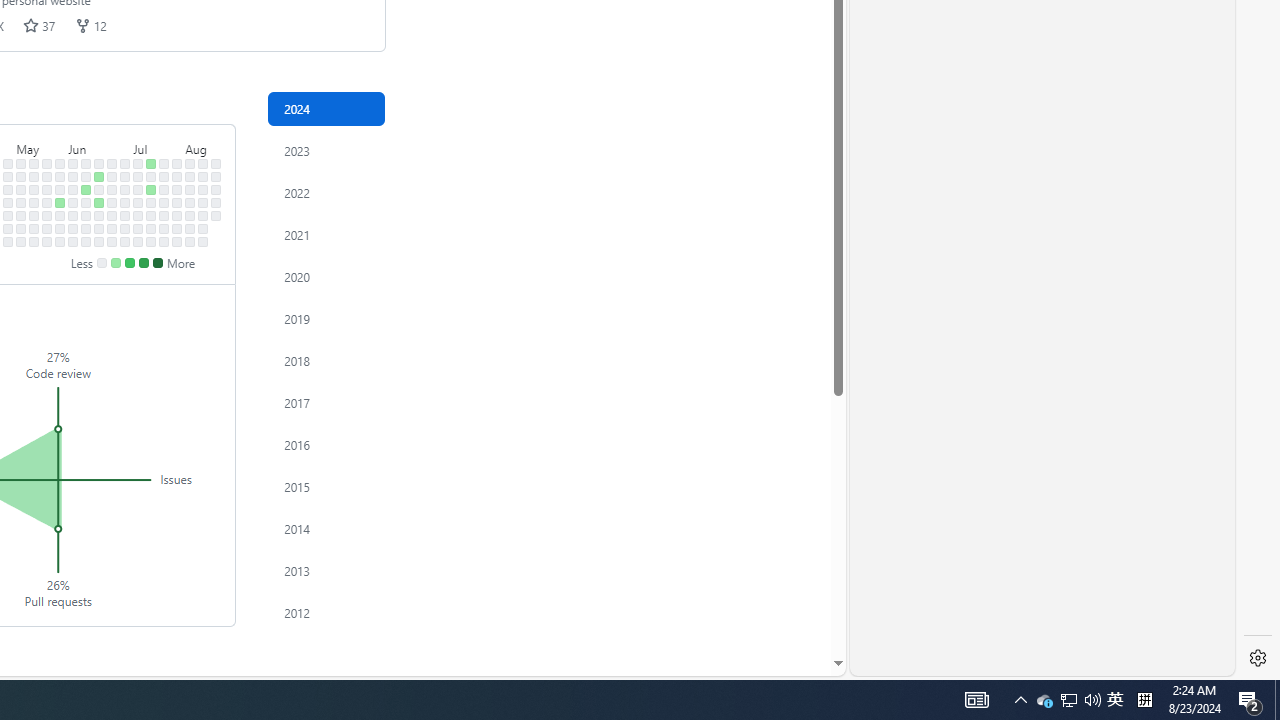 This screenshot has width=1280, height=720. What do you see at coordinates (151, 241) in the screenshot?
I see `No contributions on July 20th.` at bounding box center [151, 241].